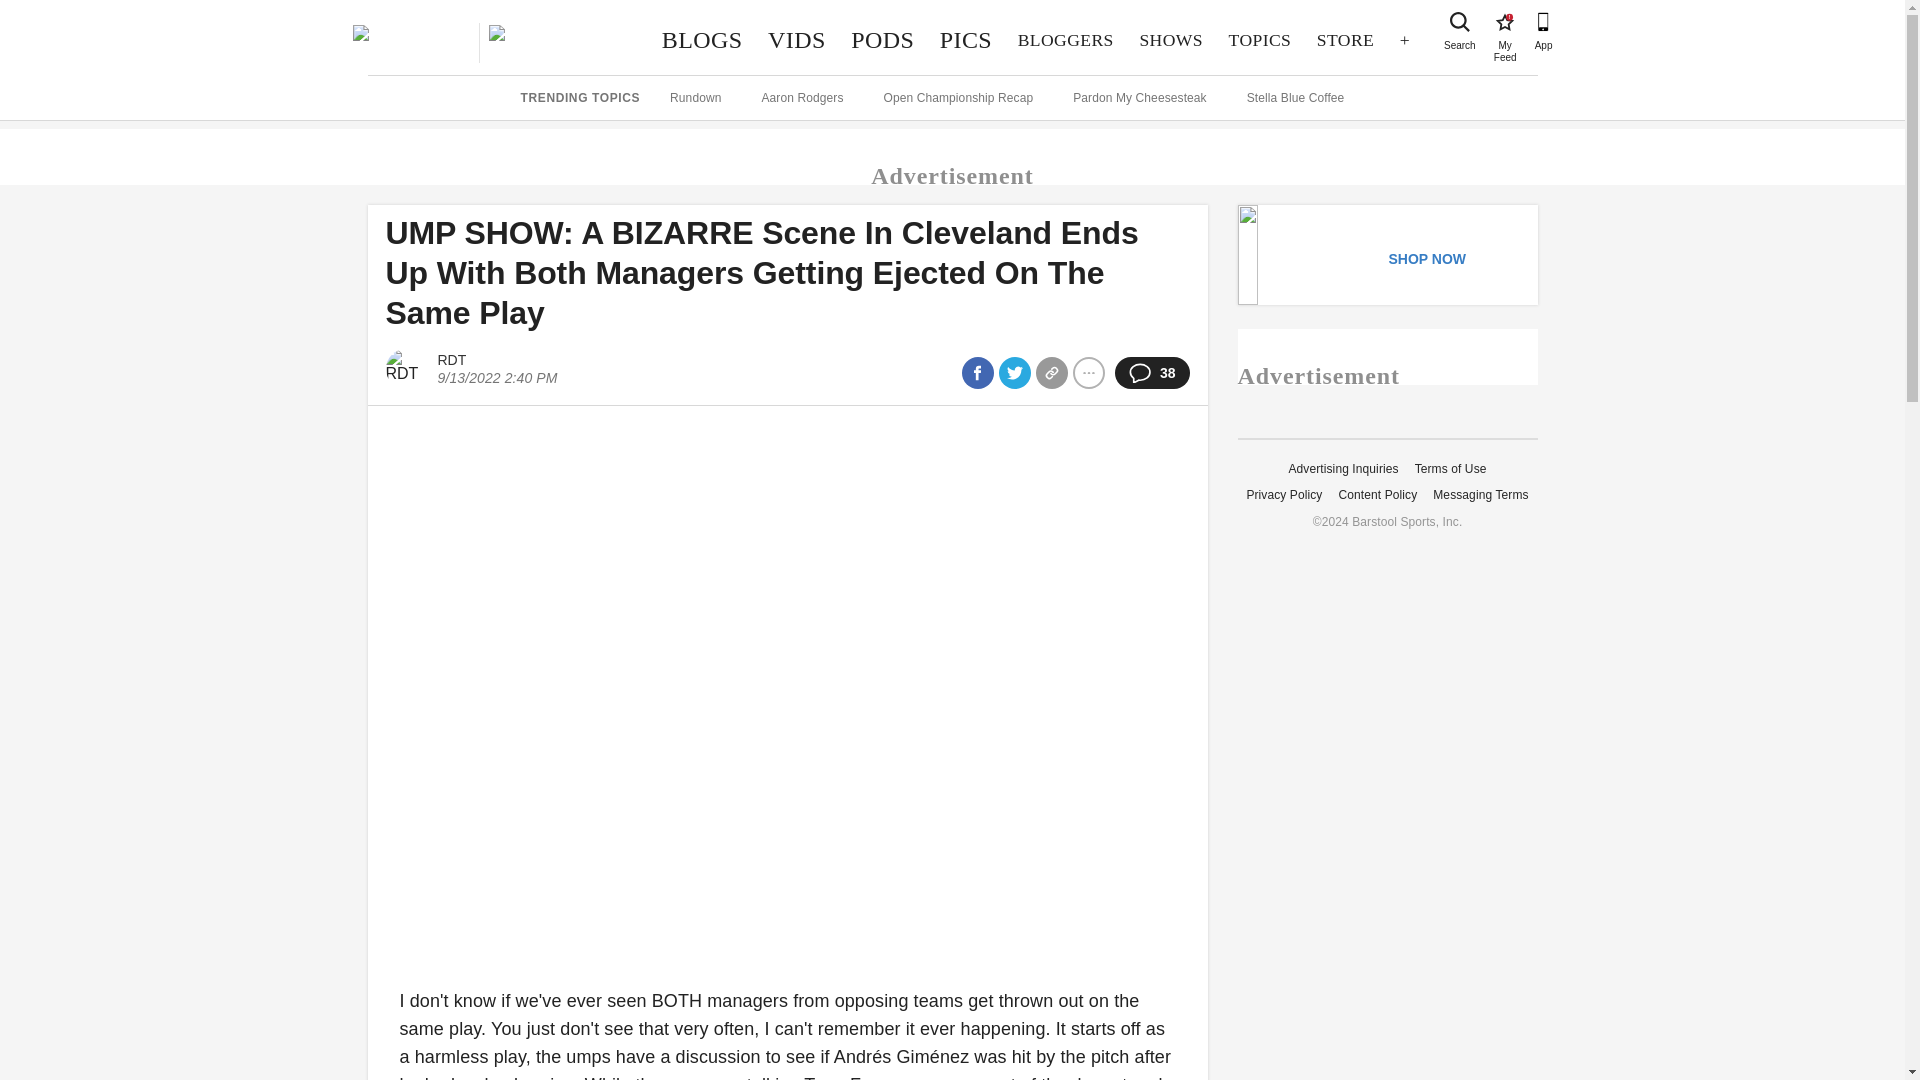 This screenshot has width=1920, height=1080. What do you see at coordinates (1504, 22) in the screenshot?
I see `BLOGS` at bounding box center [1504, 22].